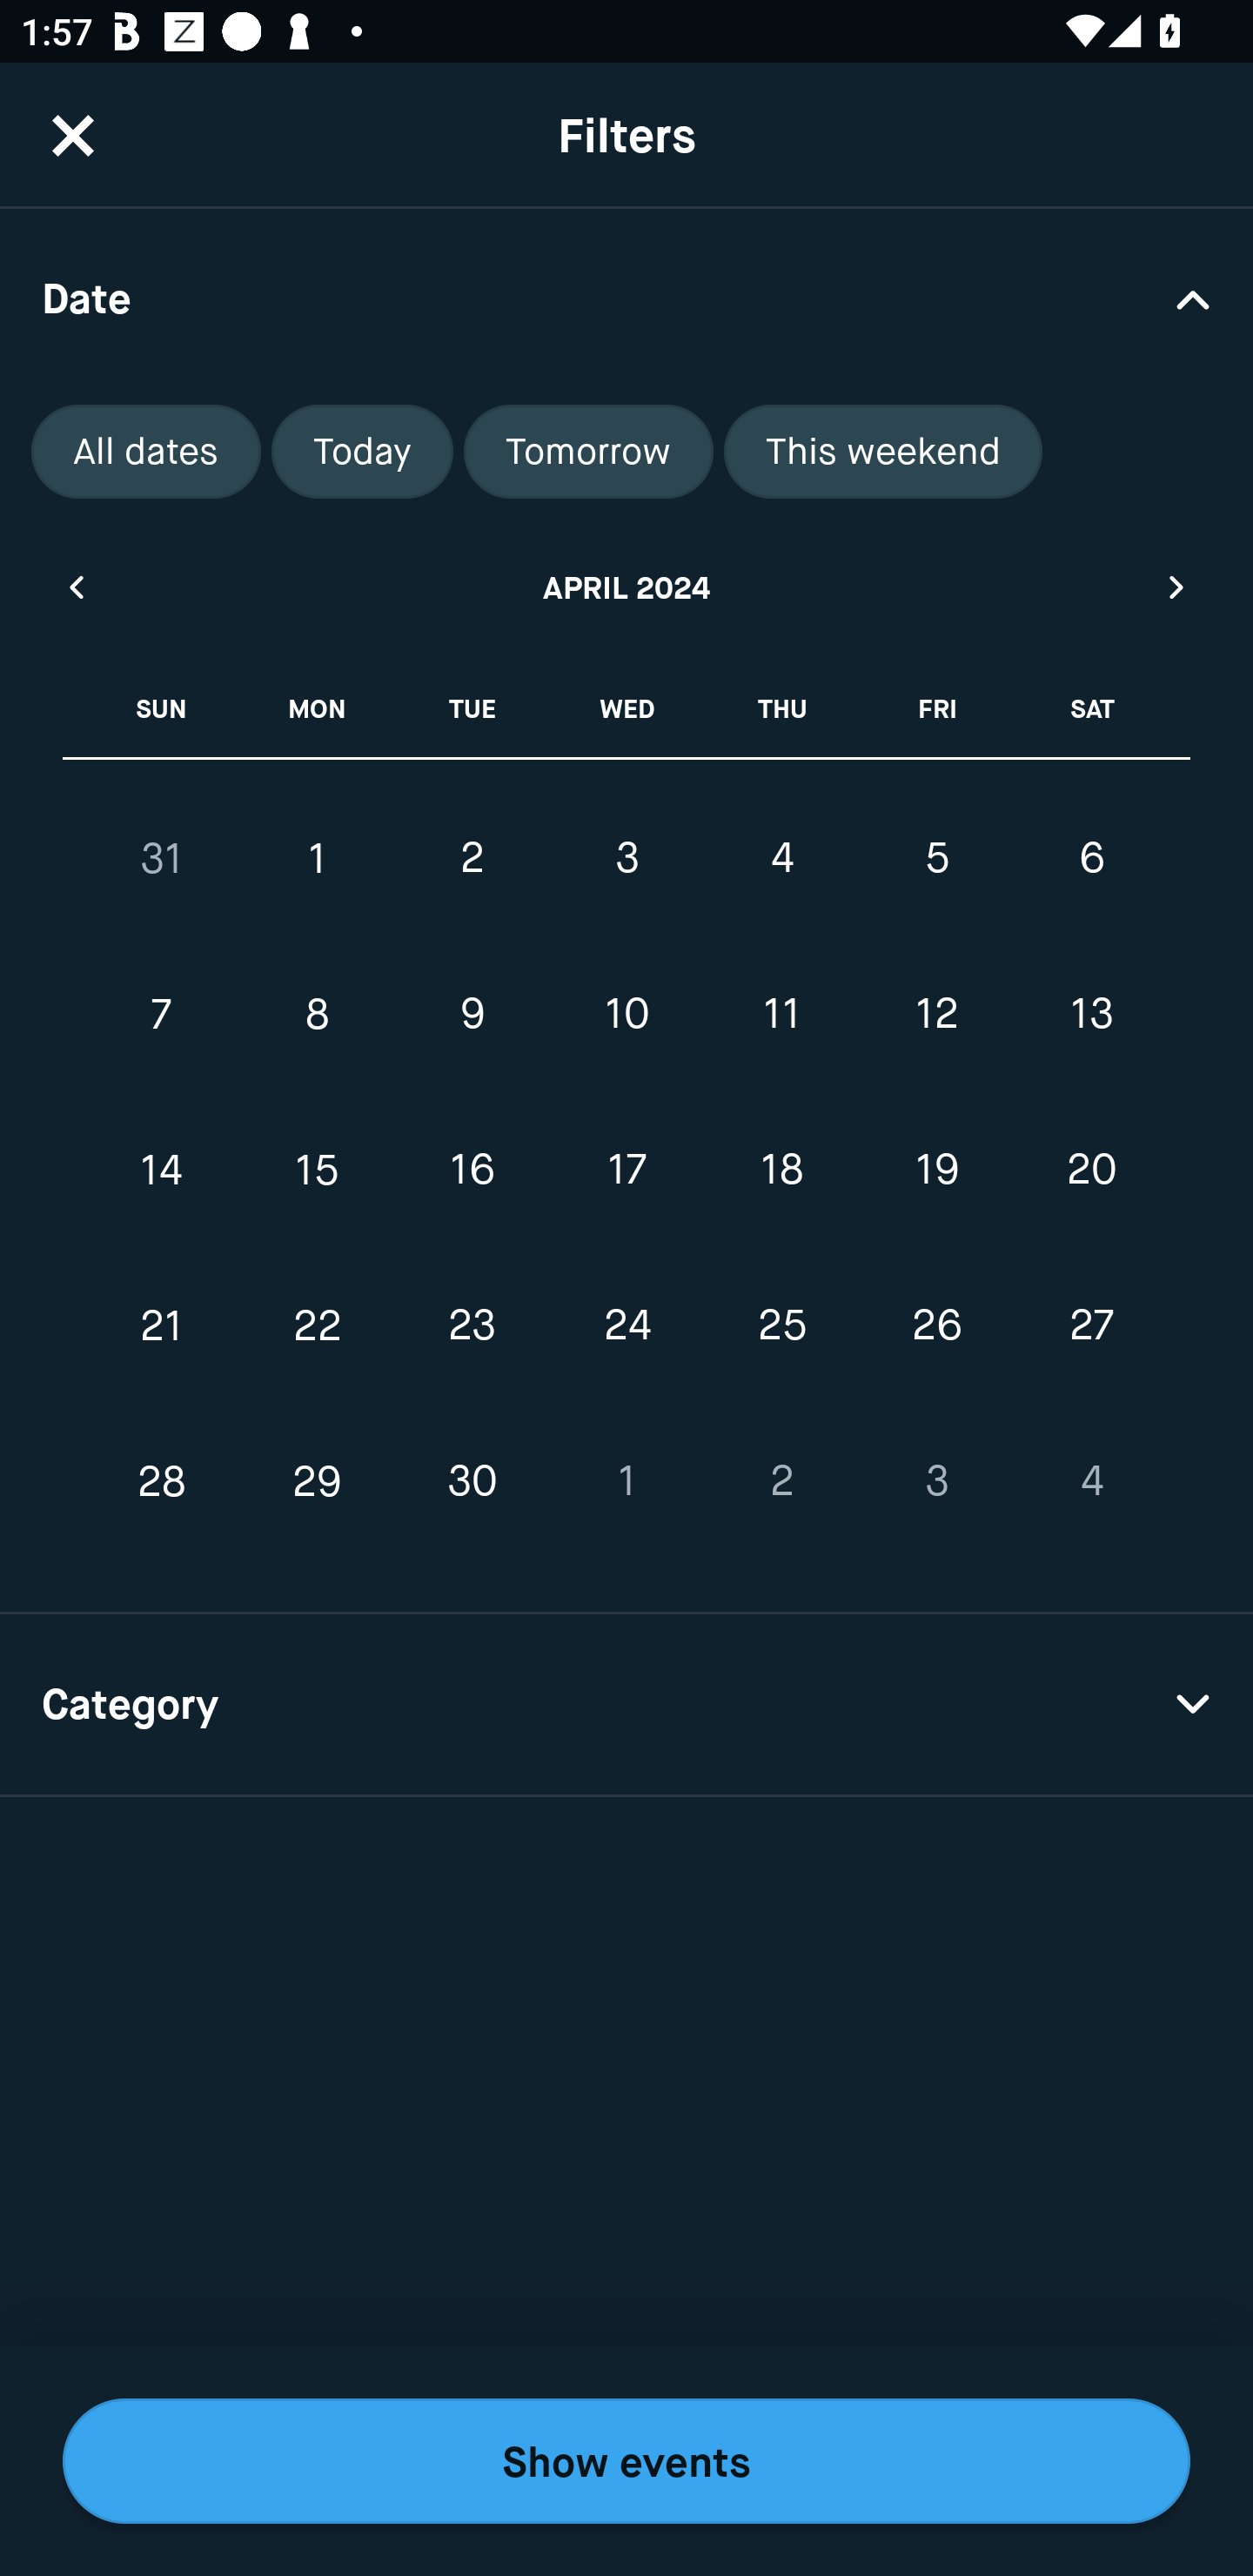 The height and width of the screenshot is (2576, 1253). Describe the element at coordinates (317, 1325) in the screenshot. I see `22` at that location.